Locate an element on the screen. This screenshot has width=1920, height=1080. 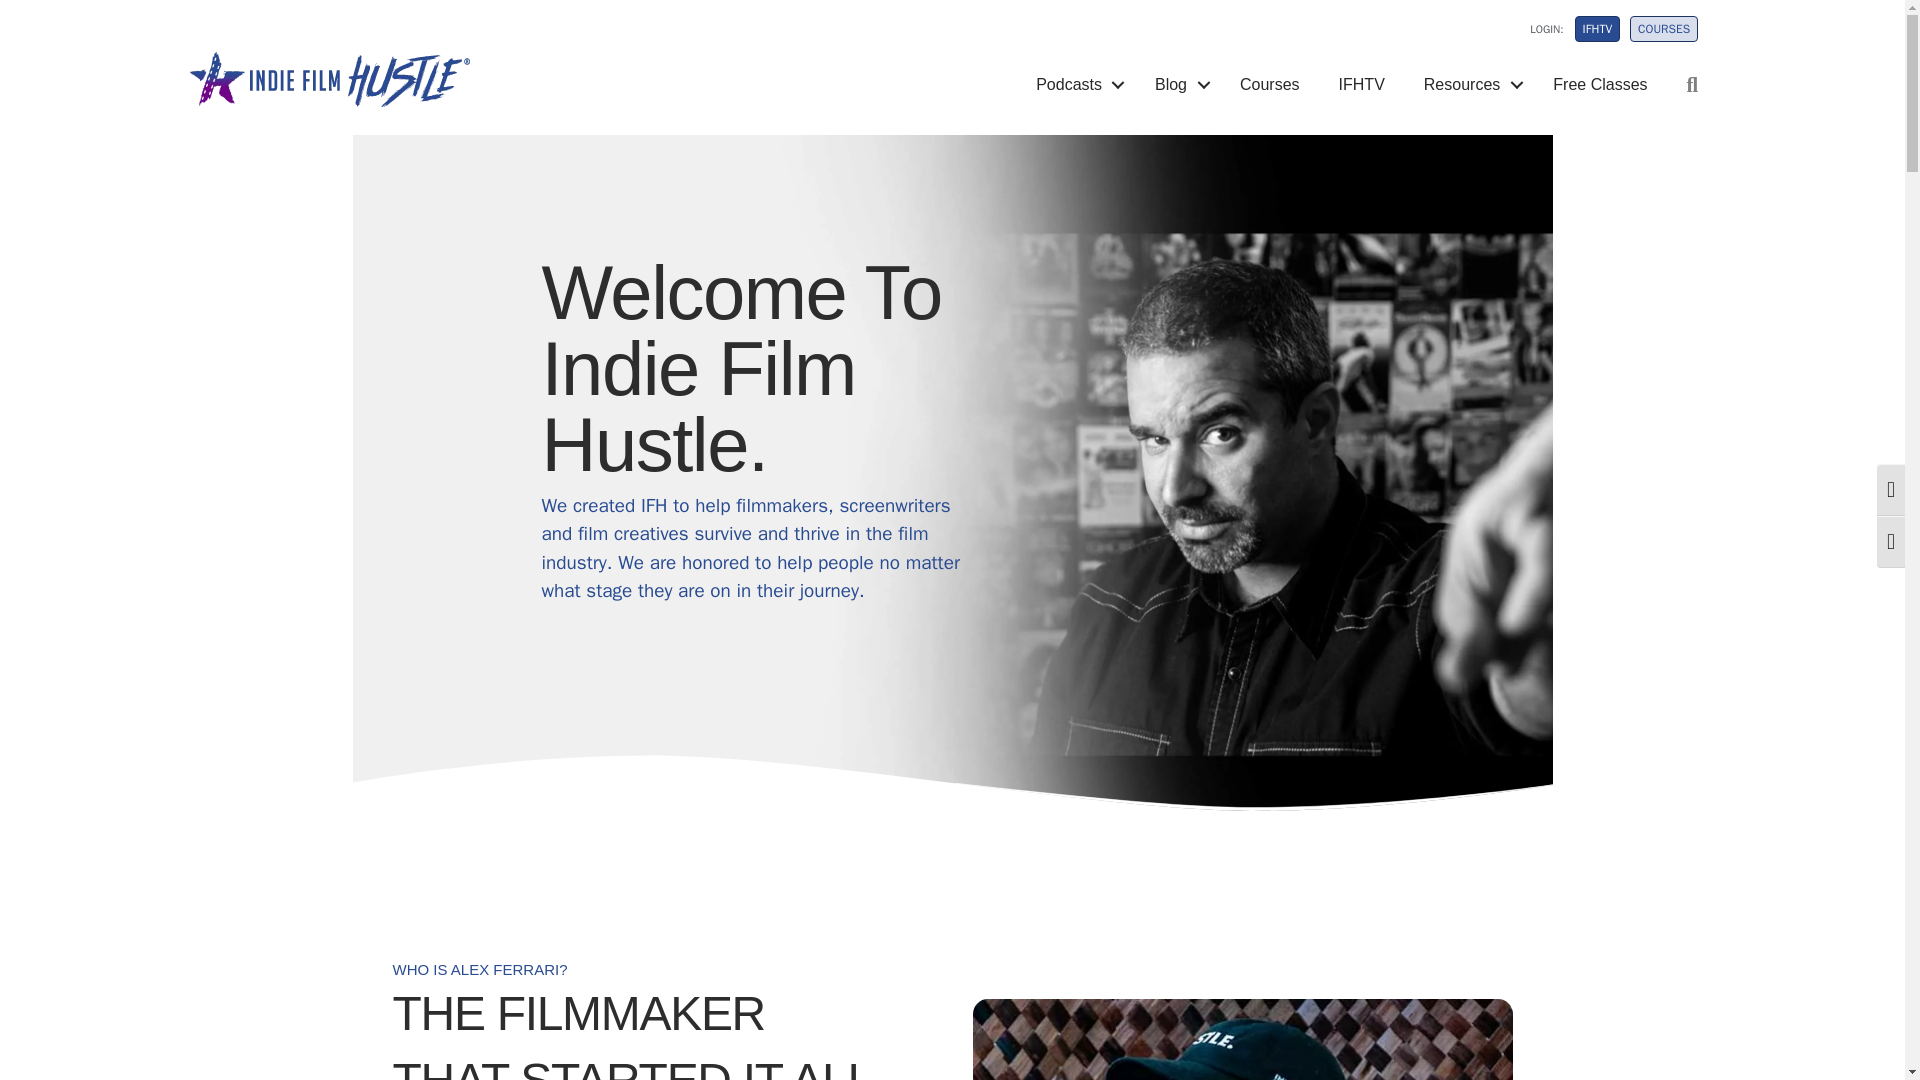
Blog is located at coordinates (1178, 85).